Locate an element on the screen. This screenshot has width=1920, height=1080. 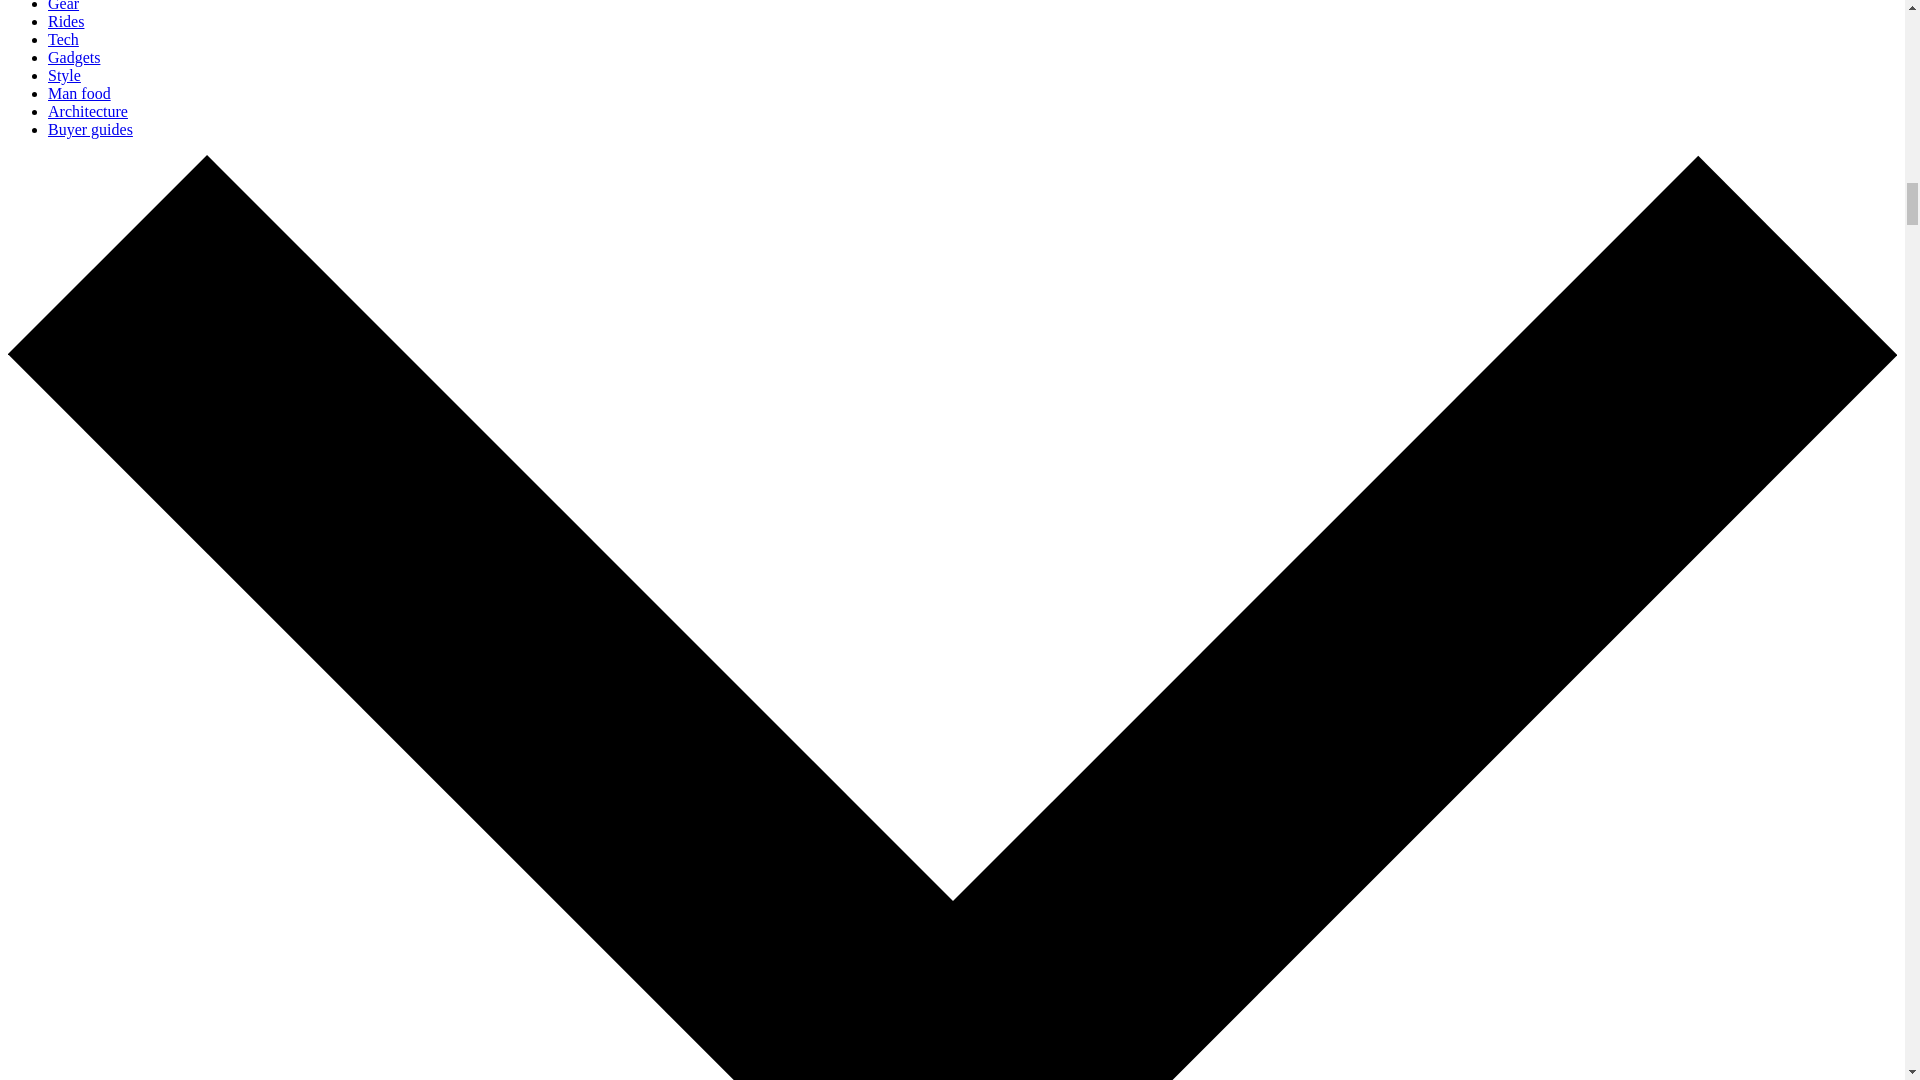
Architecture is located at coordinates (88, 110).